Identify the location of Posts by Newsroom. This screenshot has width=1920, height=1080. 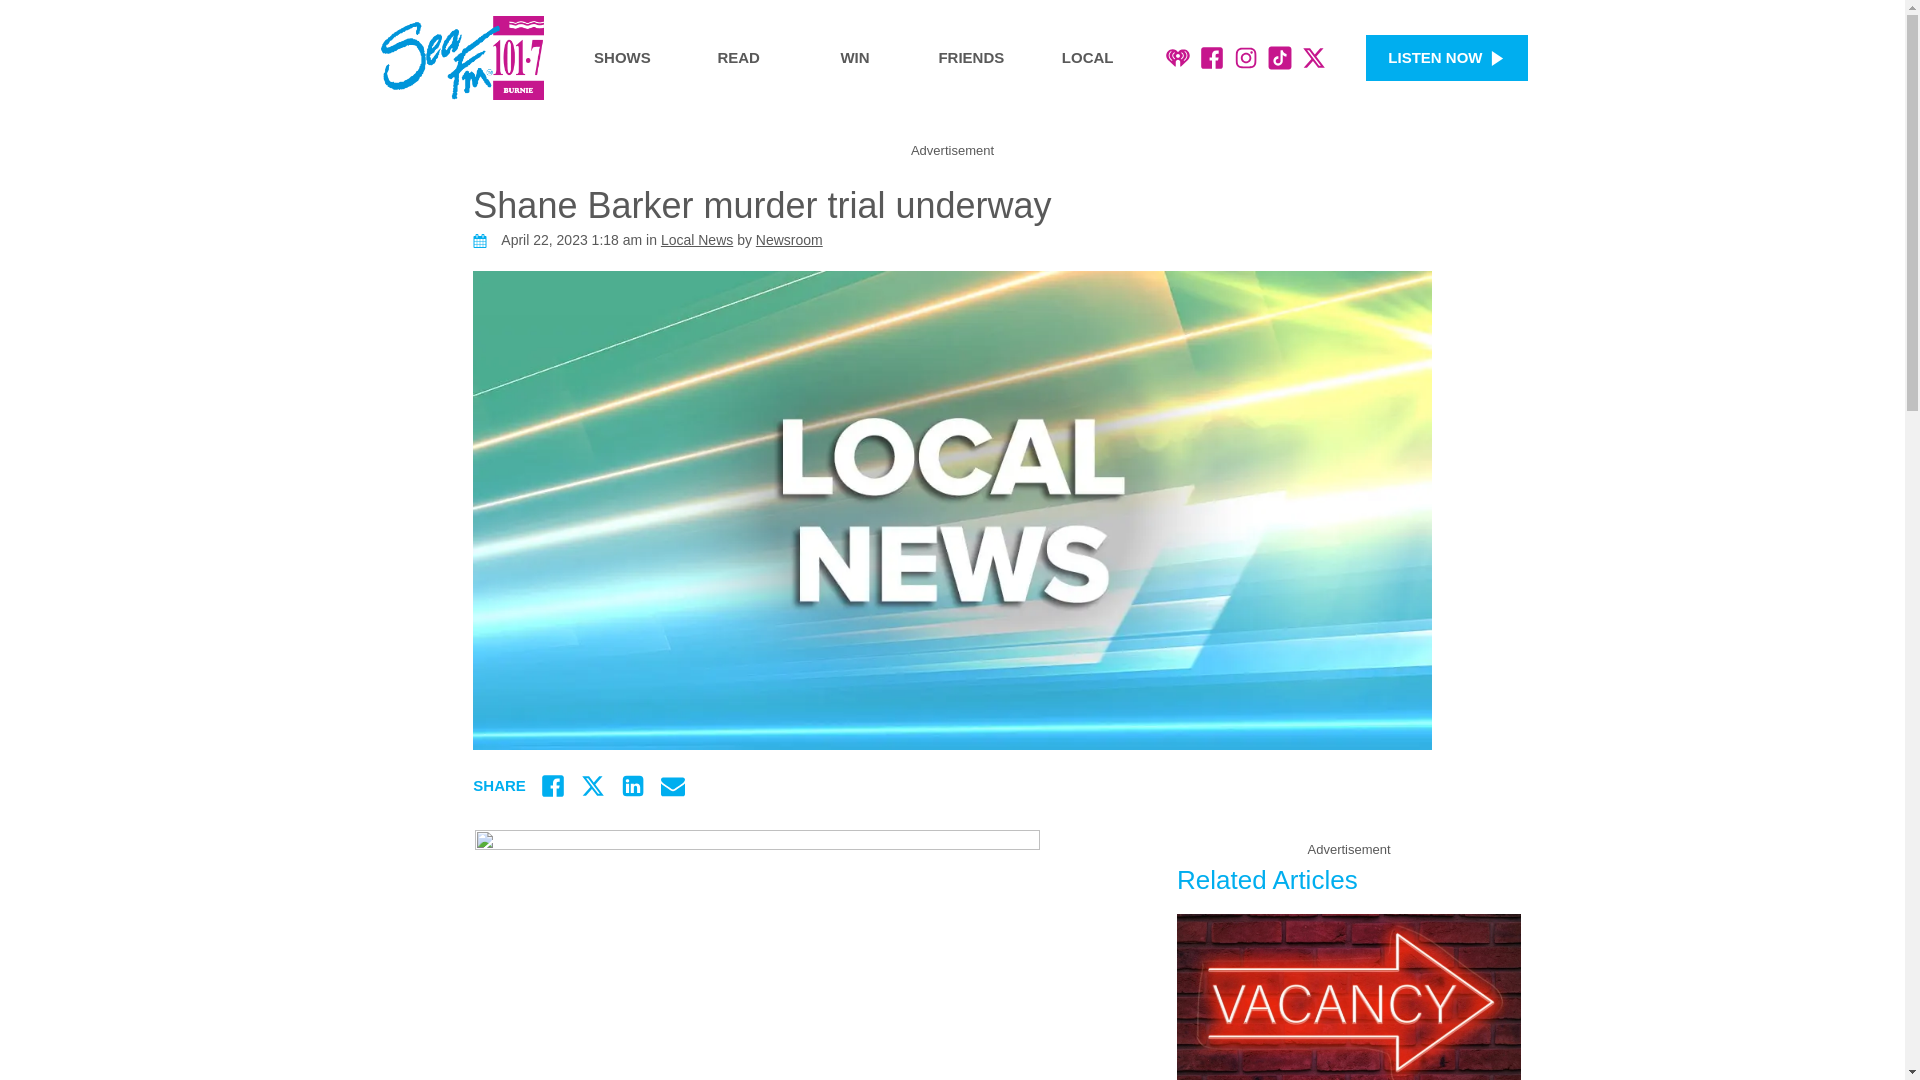
(790, 240).